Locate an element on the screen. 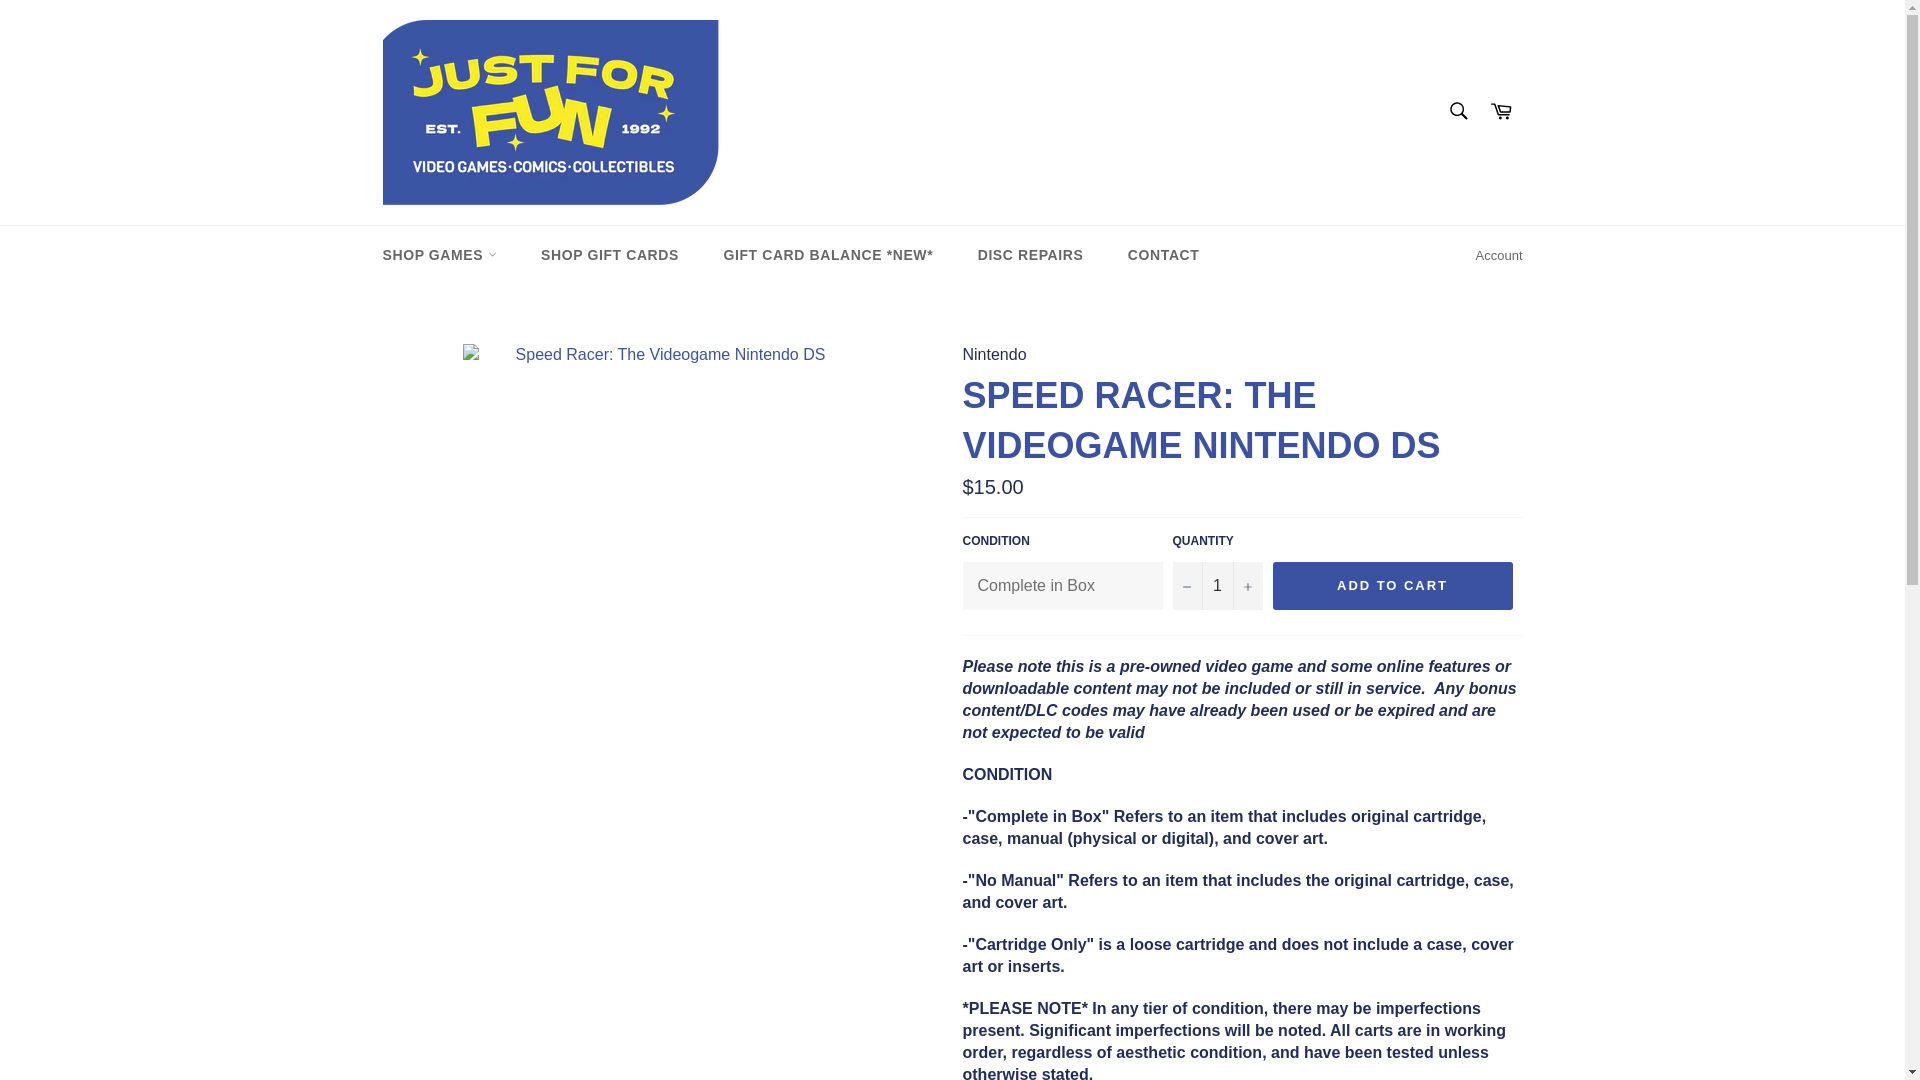 The width and height of the screenshot is (1920, 1080). 1 is located at coordinates (1216, 586).